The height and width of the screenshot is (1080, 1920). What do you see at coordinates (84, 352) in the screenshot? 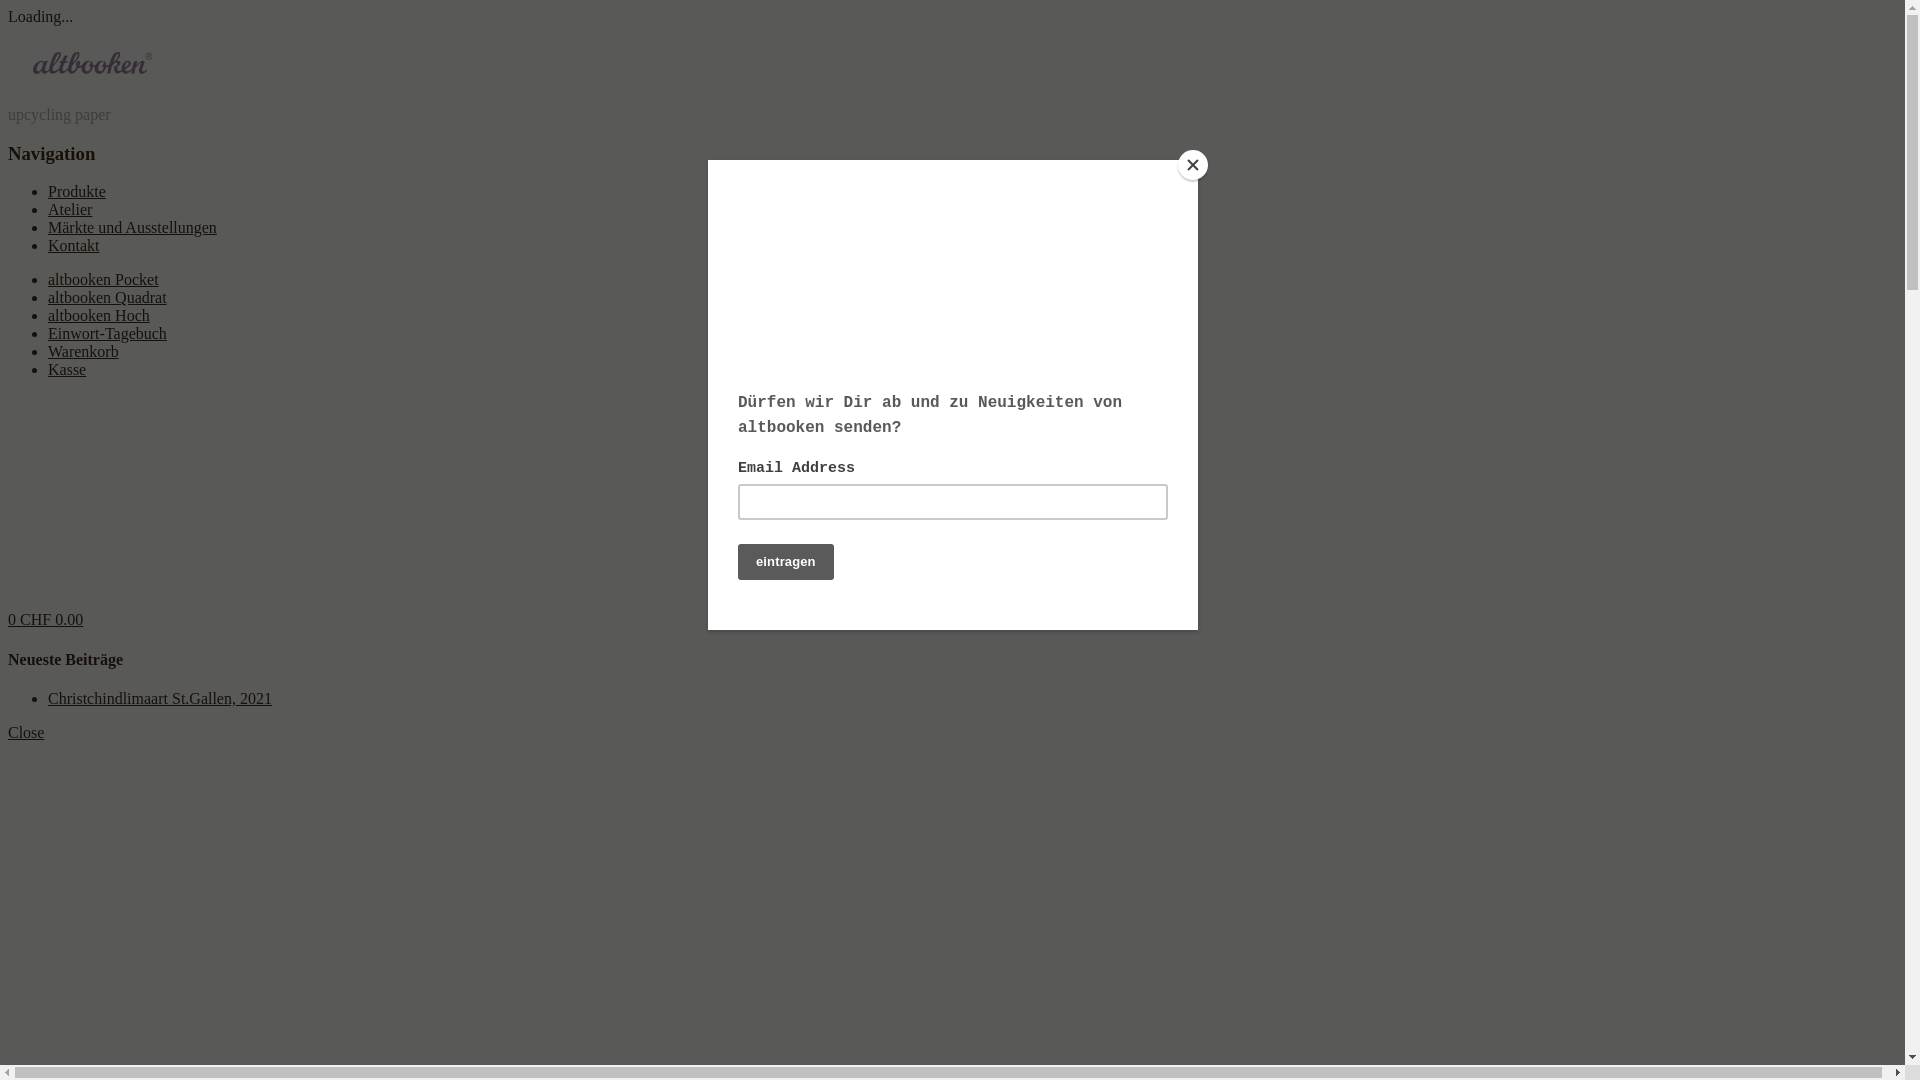
I see `Warenkorb` at bounding box center [84, 352].